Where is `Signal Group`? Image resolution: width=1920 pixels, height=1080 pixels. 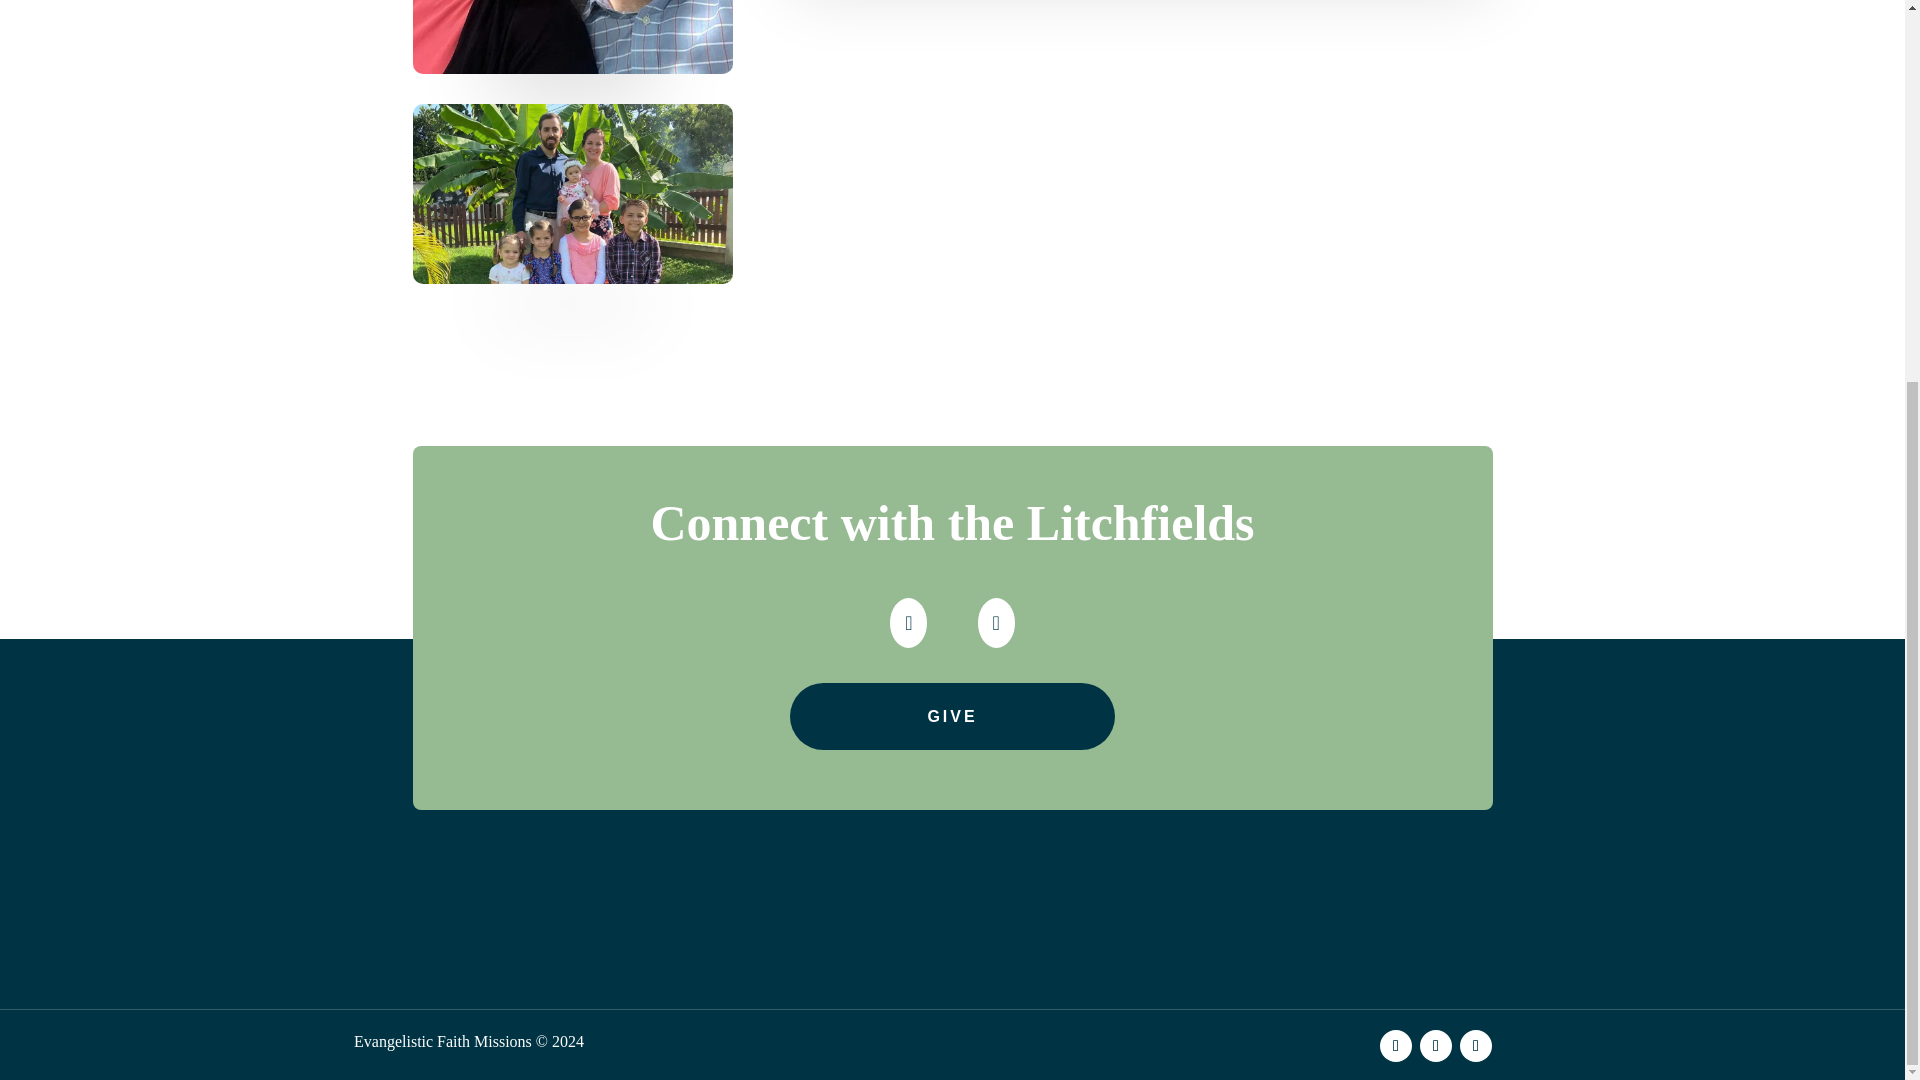 Signal Group is located at coordinates (996, 643).